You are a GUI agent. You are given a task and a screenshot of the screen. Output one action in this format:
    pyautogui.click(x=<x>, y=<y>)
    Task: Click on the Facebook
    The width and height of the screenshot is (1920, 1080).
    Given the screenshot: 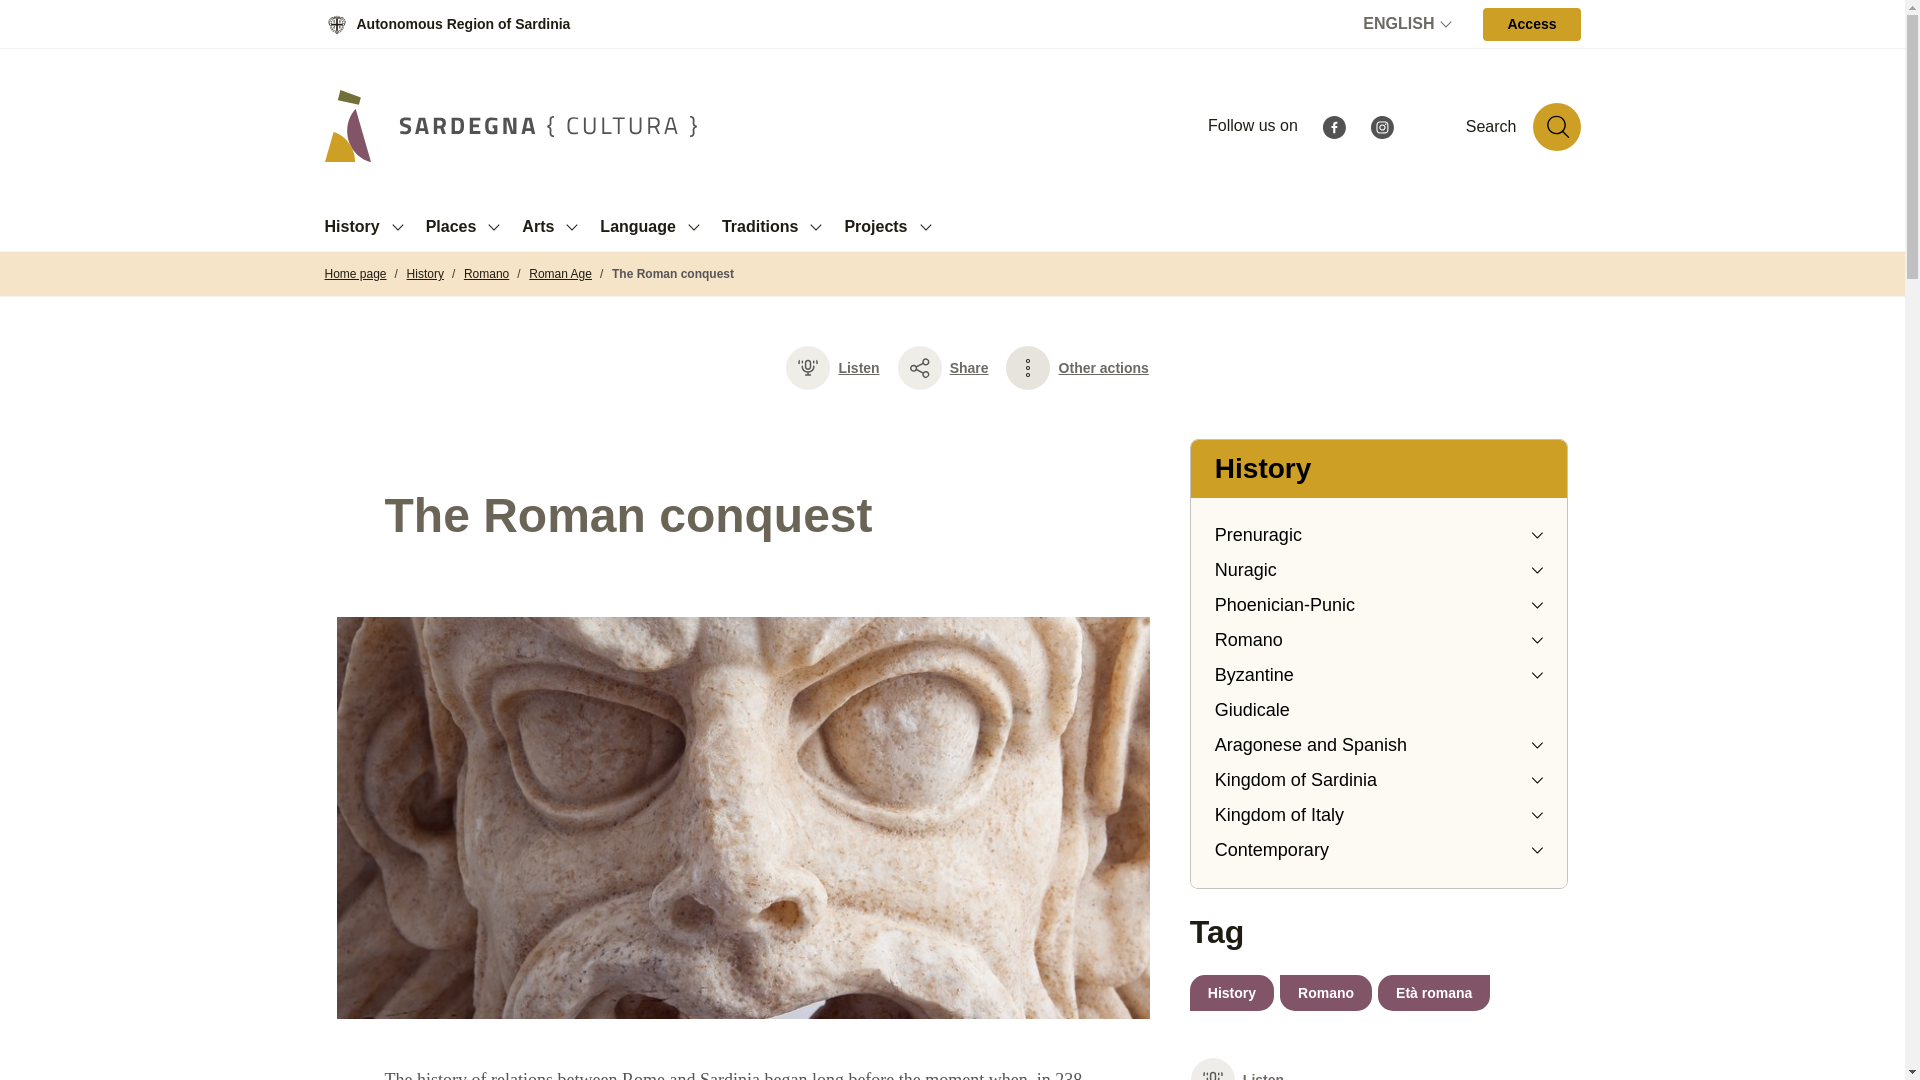 What is the action you would take?
    pyautogui.click(x=1334, y=124)
    